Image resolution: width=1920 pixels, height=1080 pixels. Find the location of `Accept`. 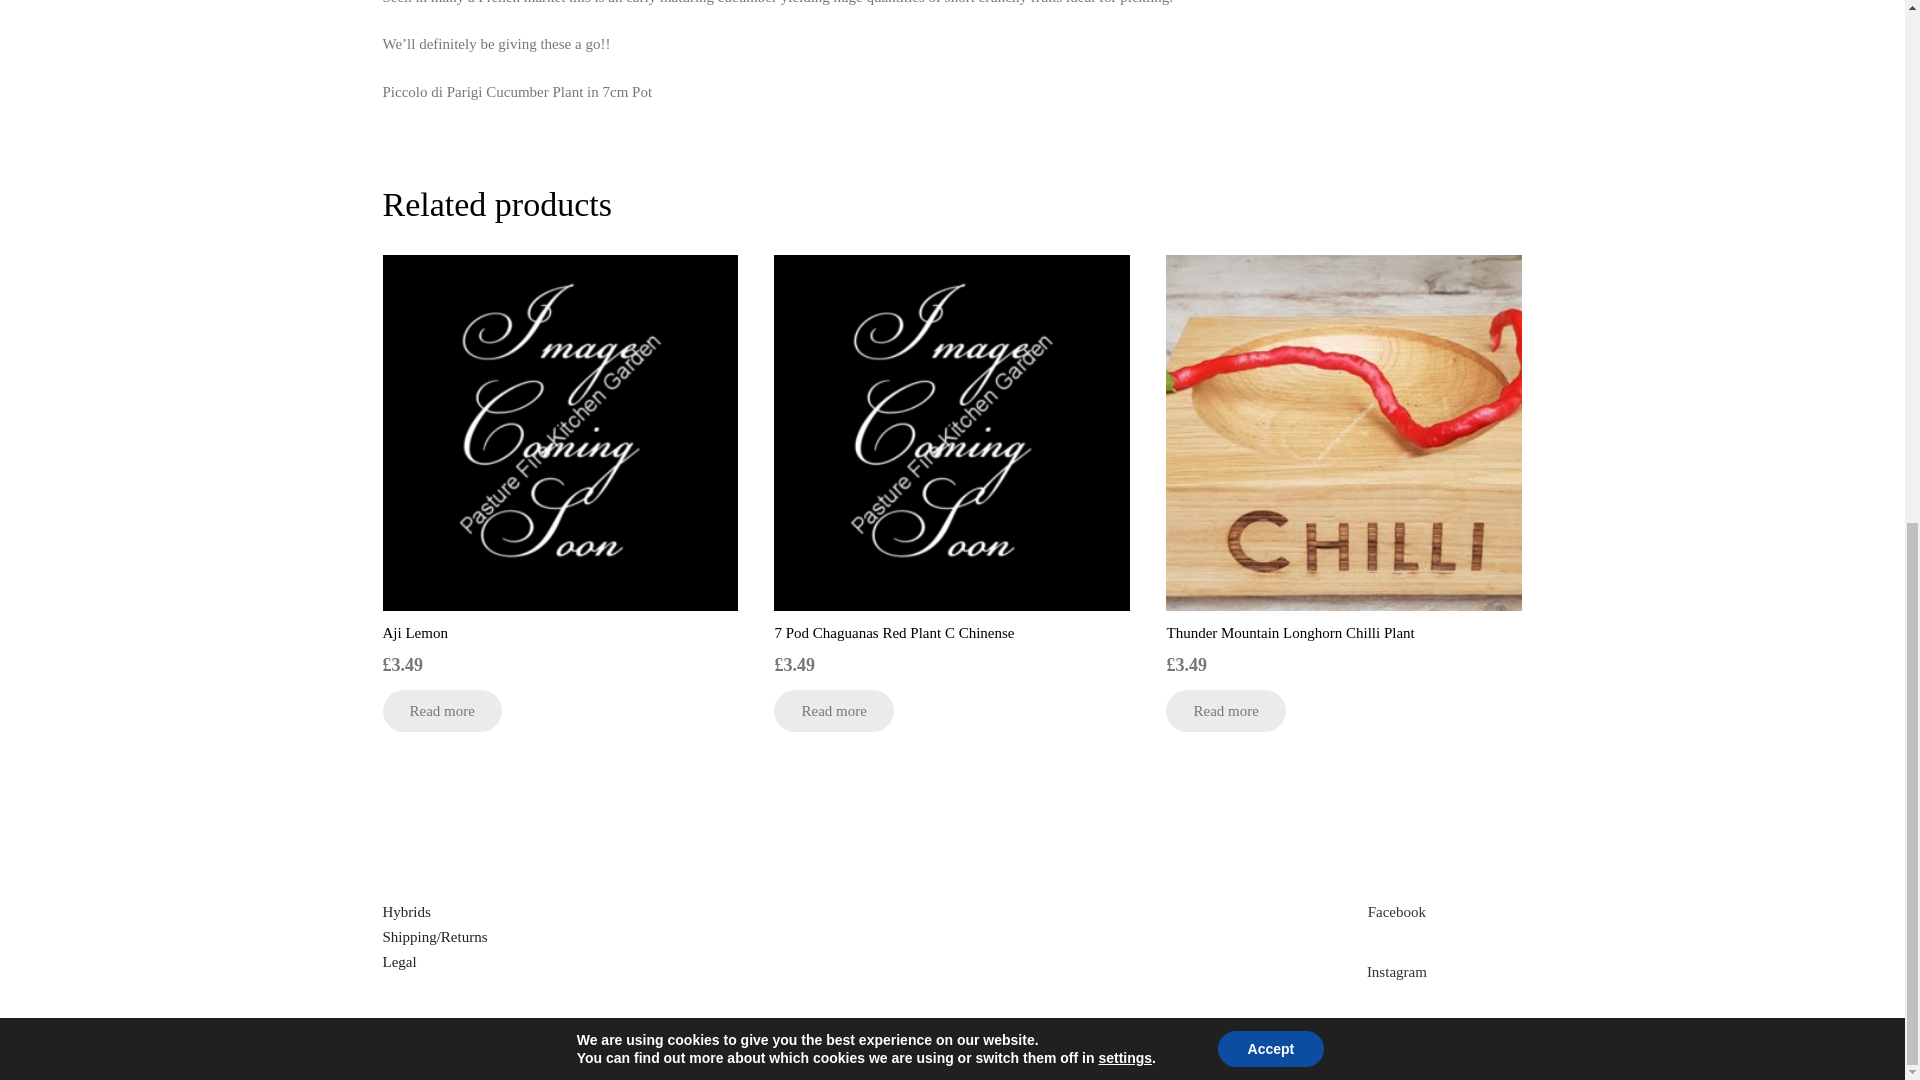

Accept is located at coordinates (1270, 38).